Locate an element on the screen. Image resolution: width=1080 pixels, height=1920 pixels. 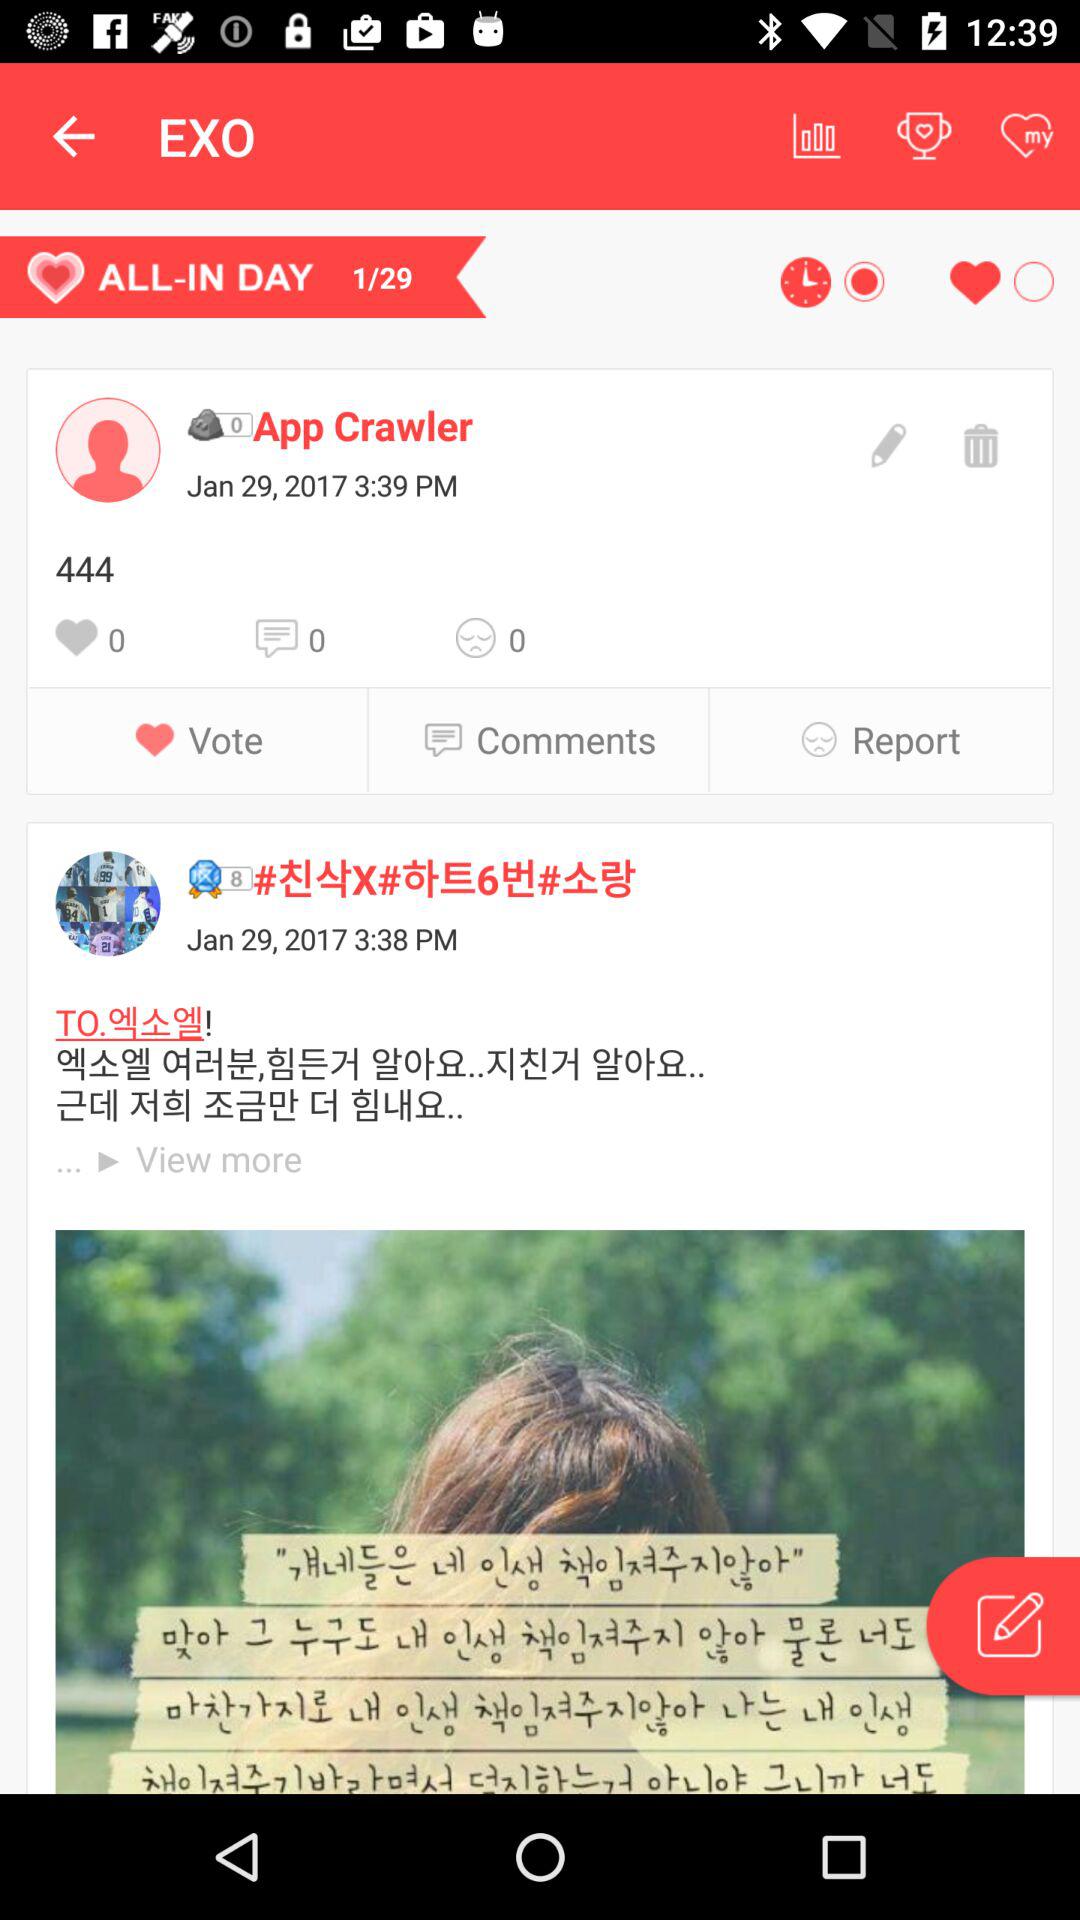
create post is located at coordinates (1001, 1629).